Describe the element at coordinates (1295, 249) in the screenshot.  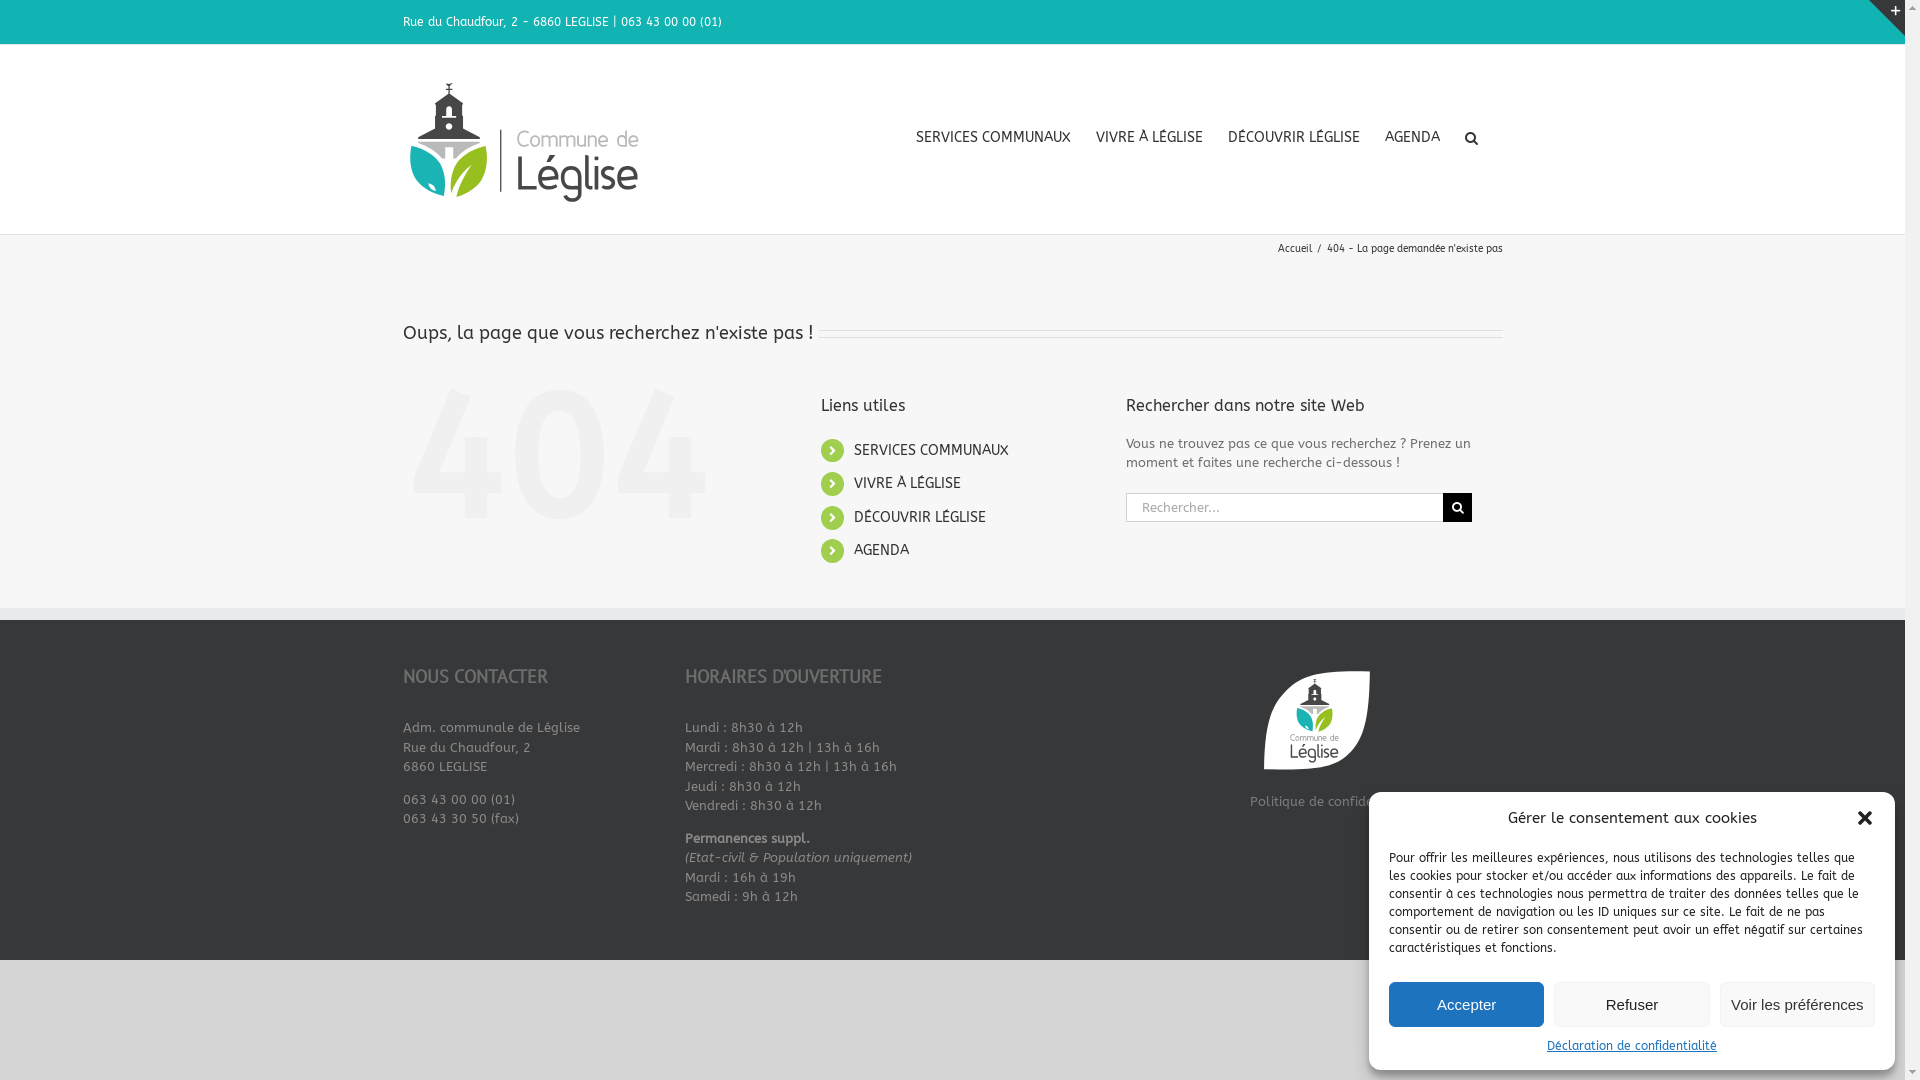
I see `Accueil` at that location.